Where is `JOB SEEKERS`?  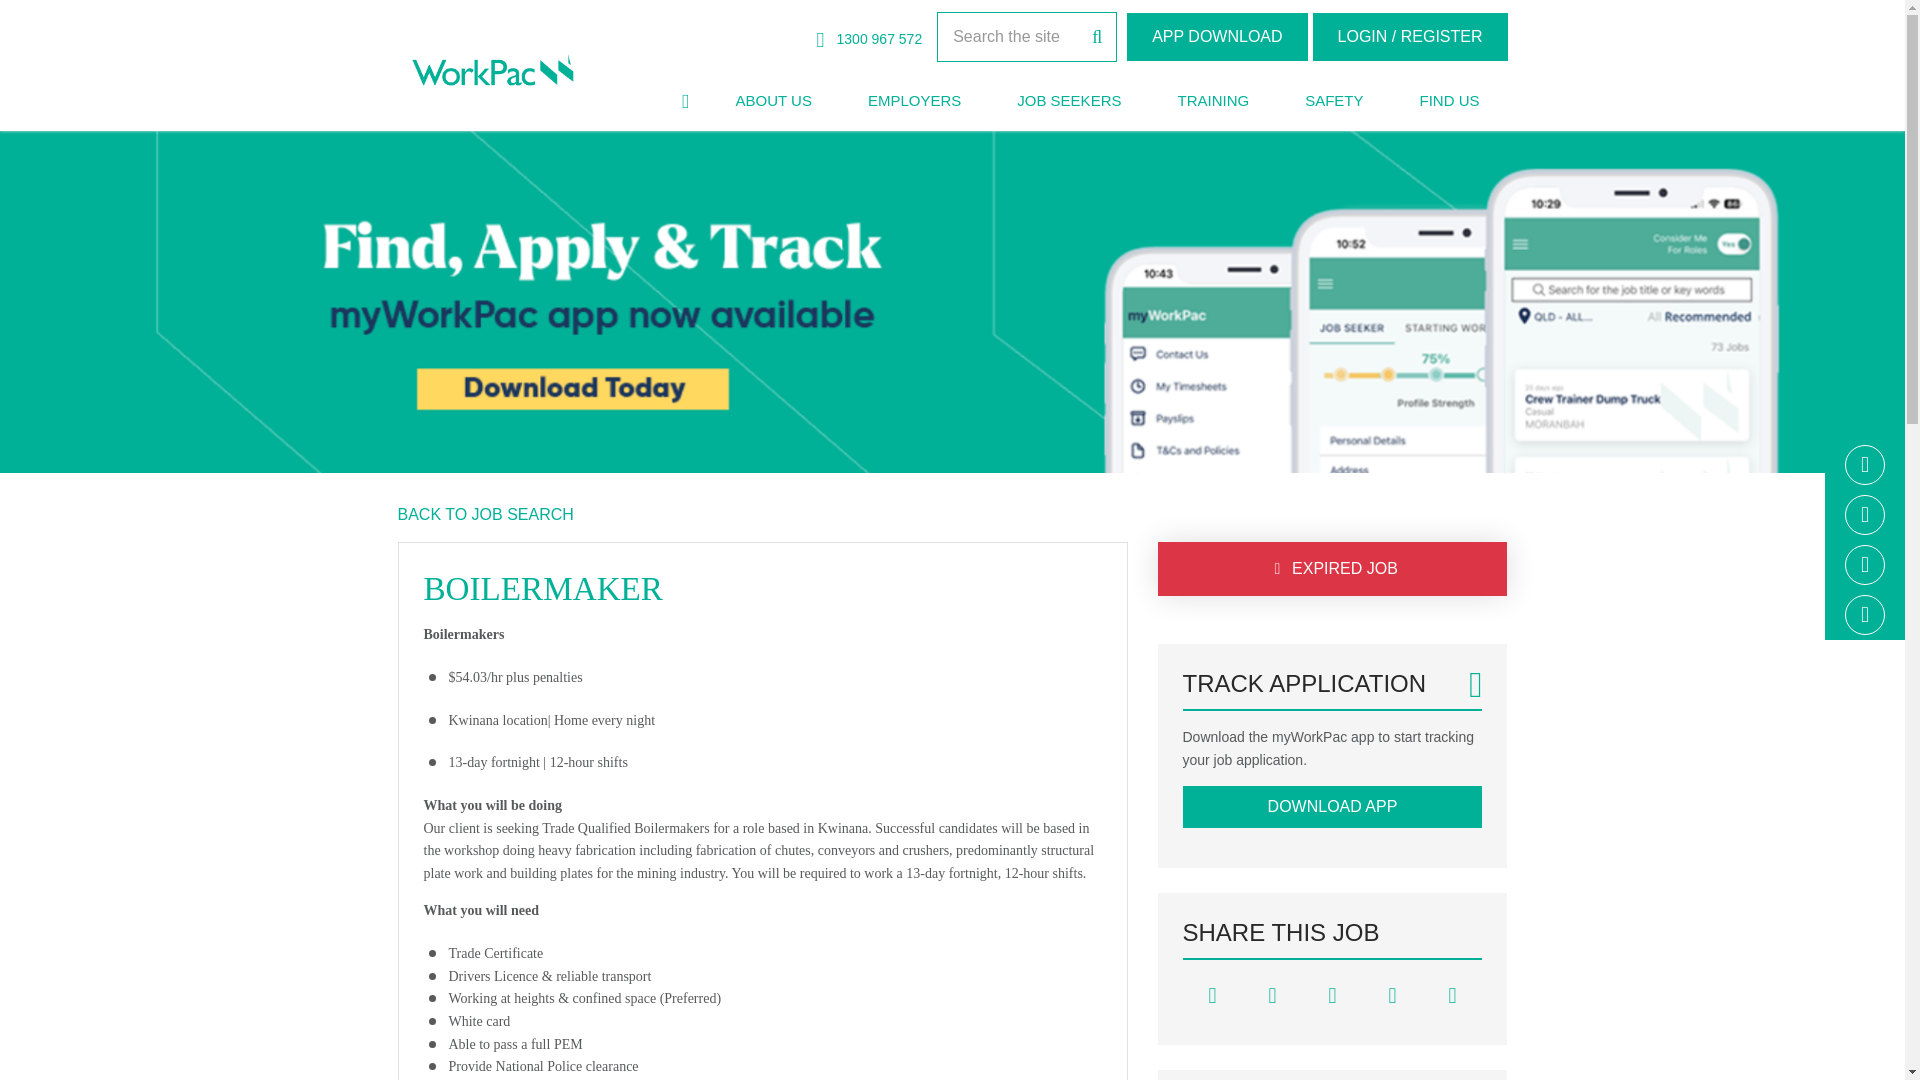 JOB SEEKERS is located at coordinates (1068, 101).